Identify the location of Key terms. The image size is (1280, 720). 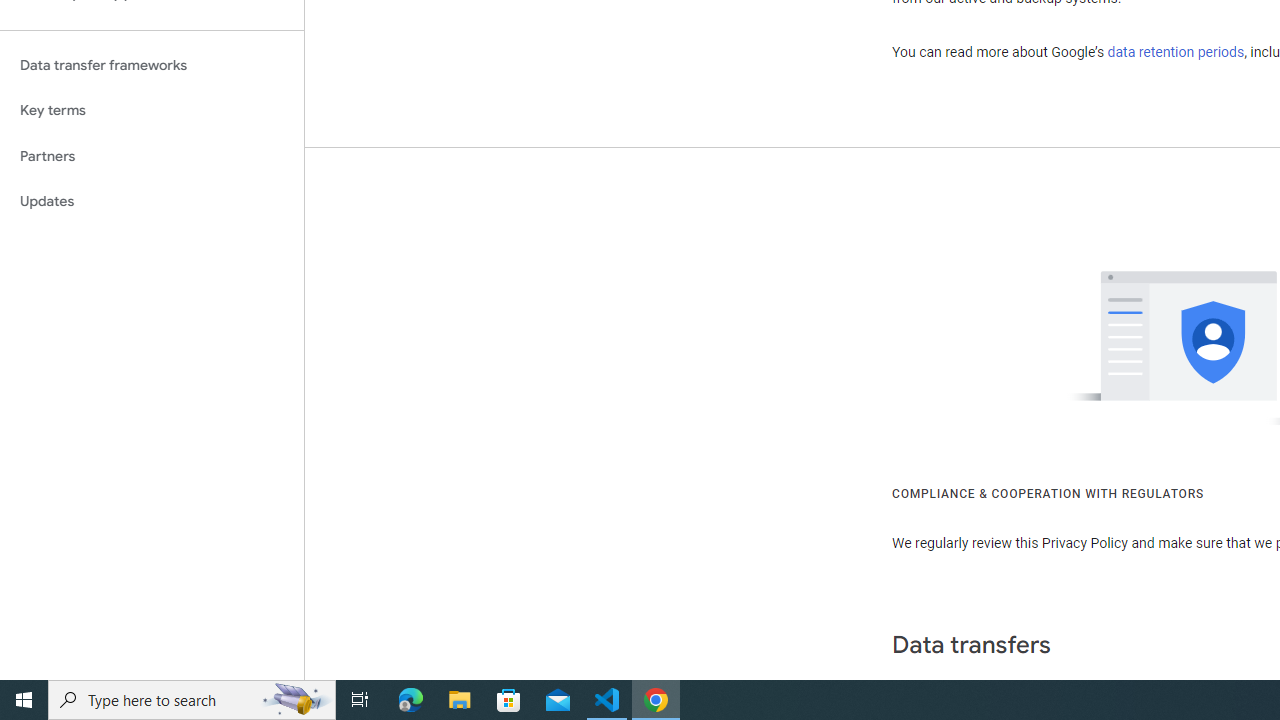
(152, 110).